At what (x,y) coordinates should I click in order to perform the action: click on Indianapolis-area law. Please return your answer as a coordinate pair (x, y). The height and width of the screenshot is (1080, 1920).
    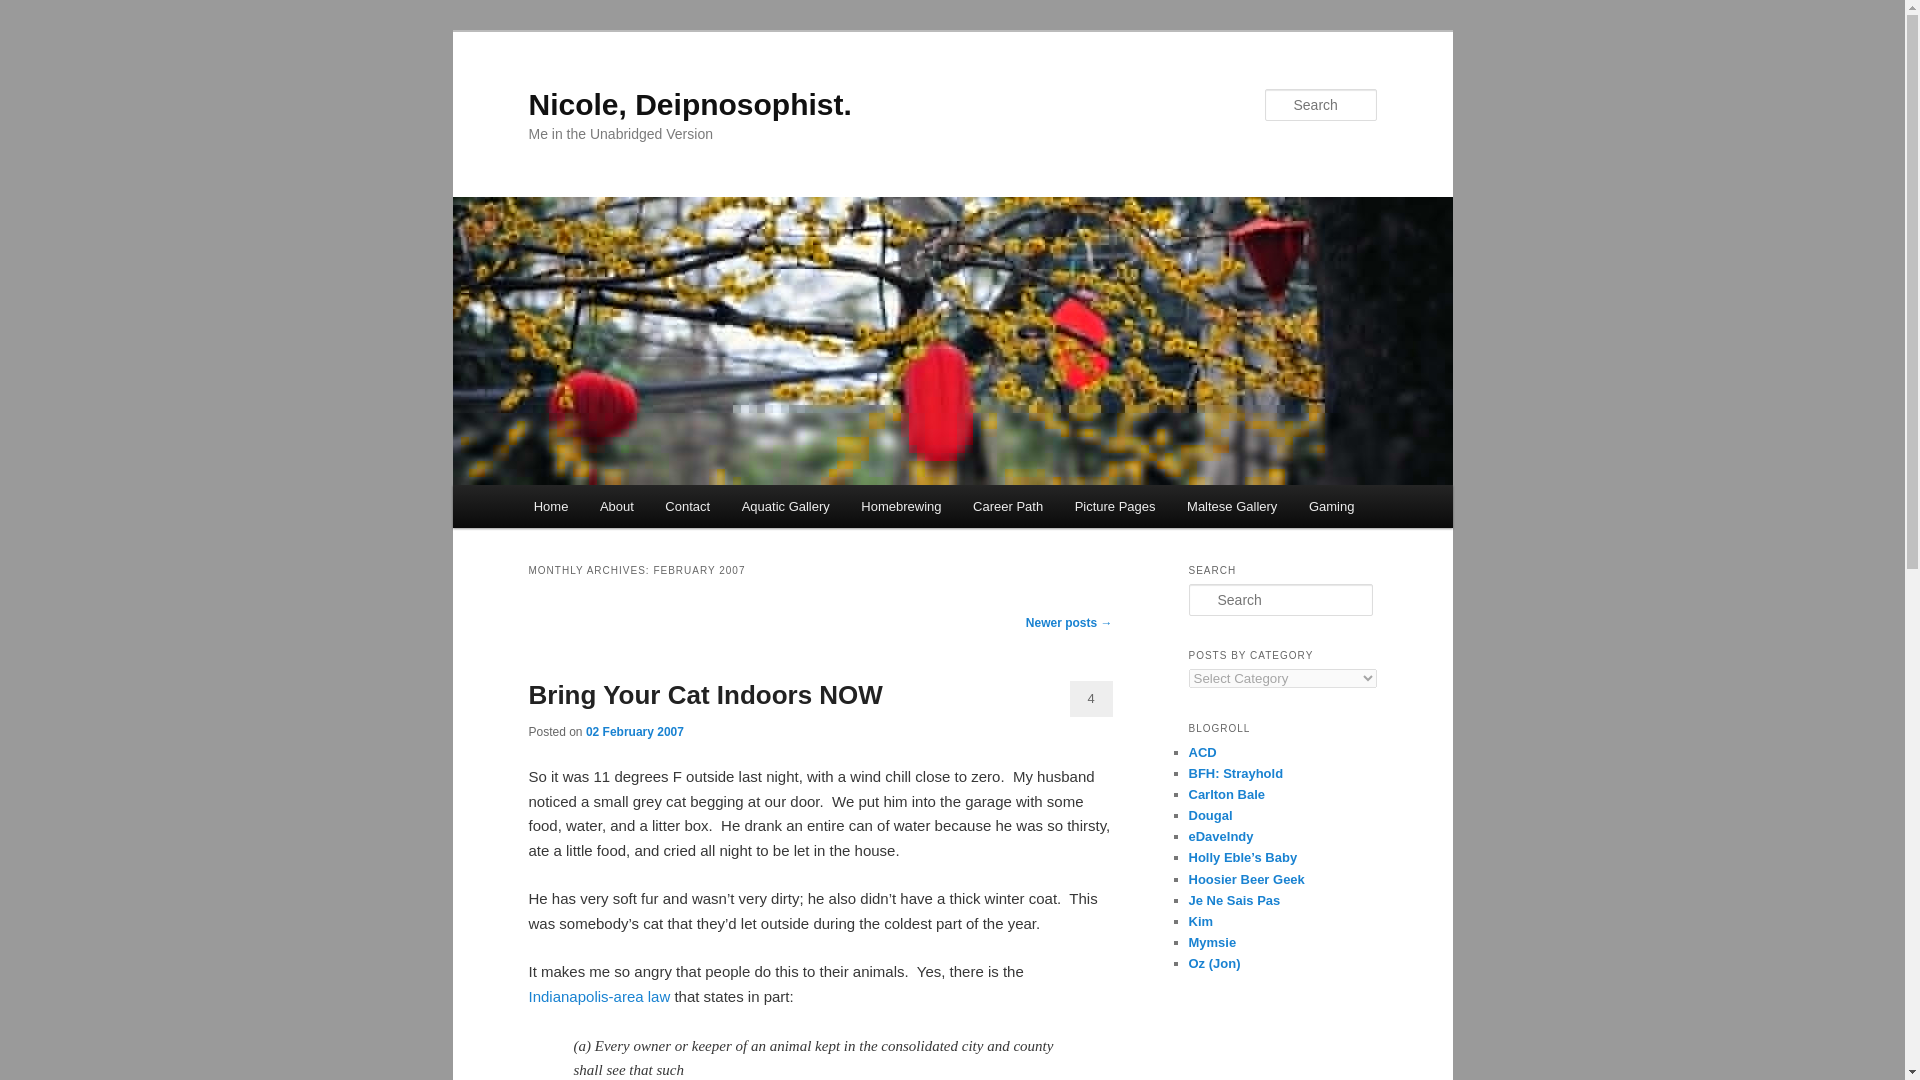
    Looking at the image, I should click on (599, 996).